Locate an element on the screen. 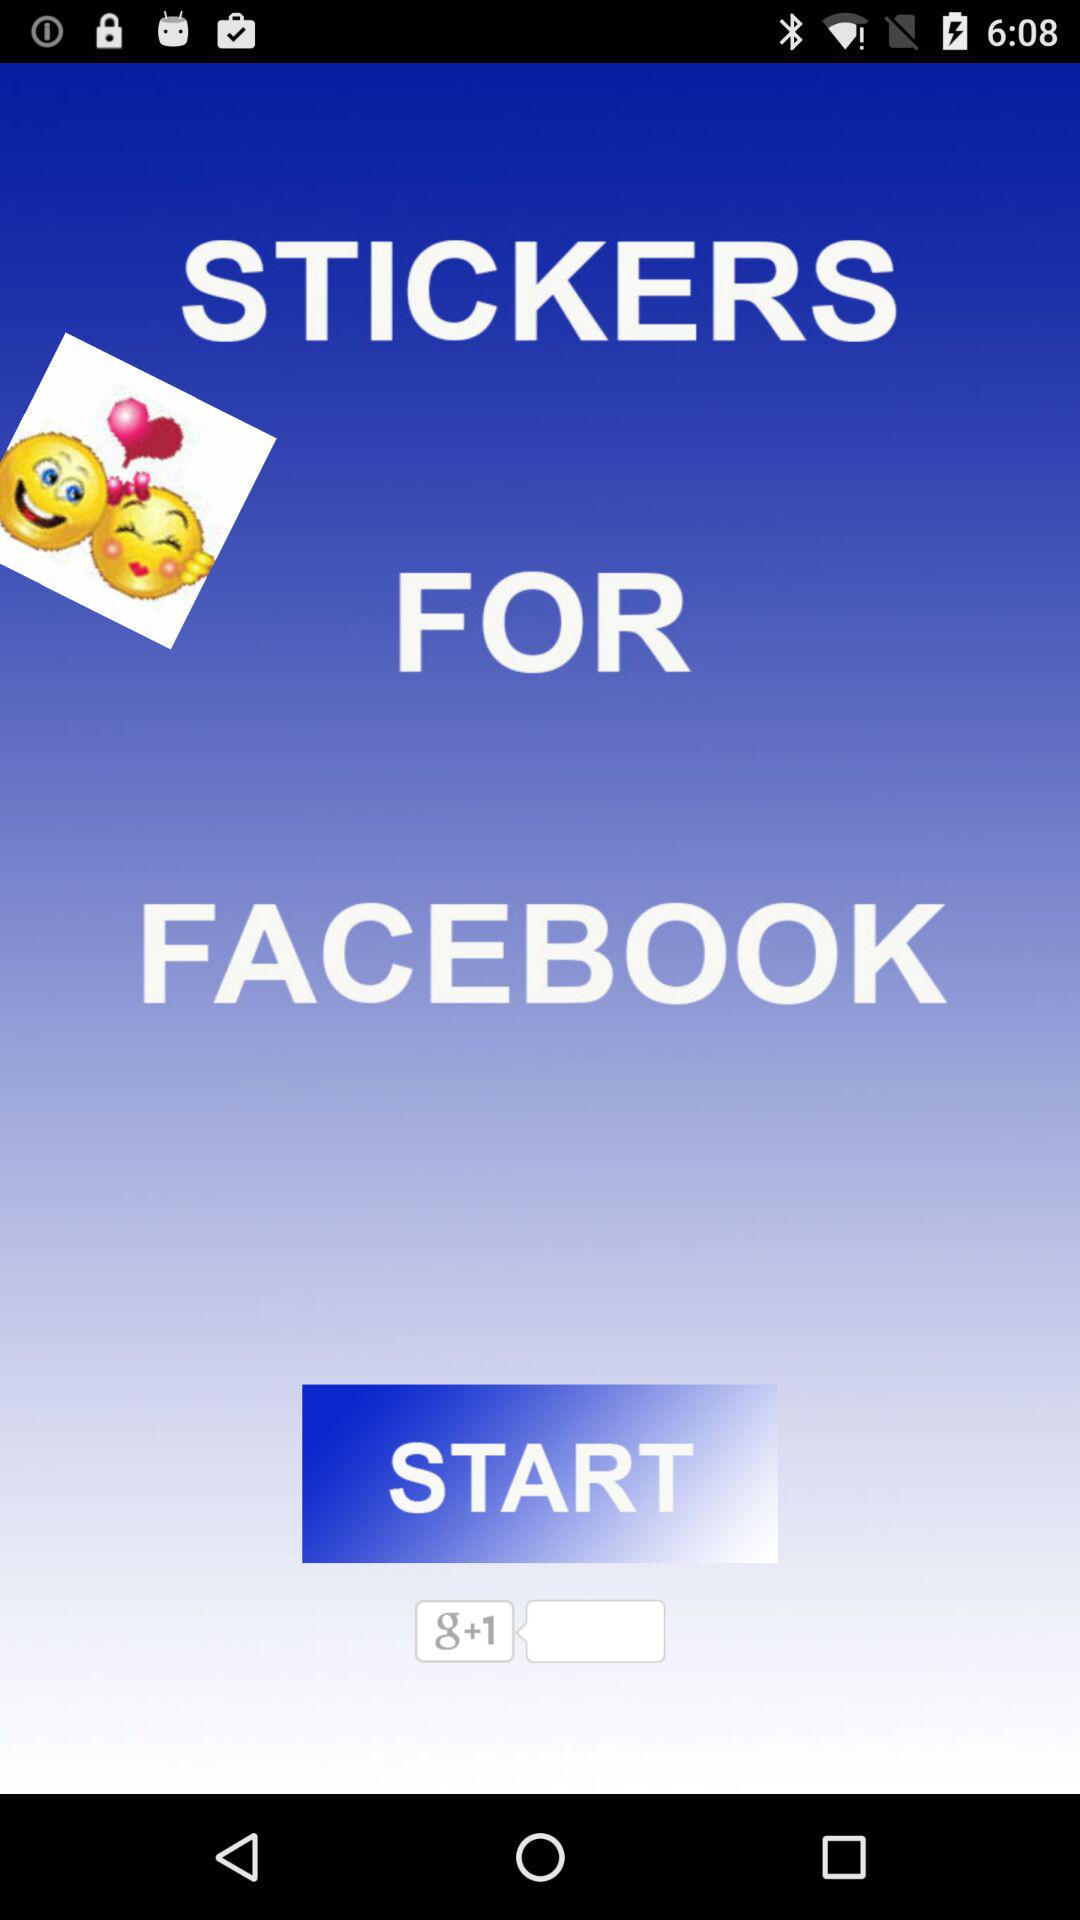 This screenshot has width=1080, height=1920. smile is located at coordinates (118, 490).